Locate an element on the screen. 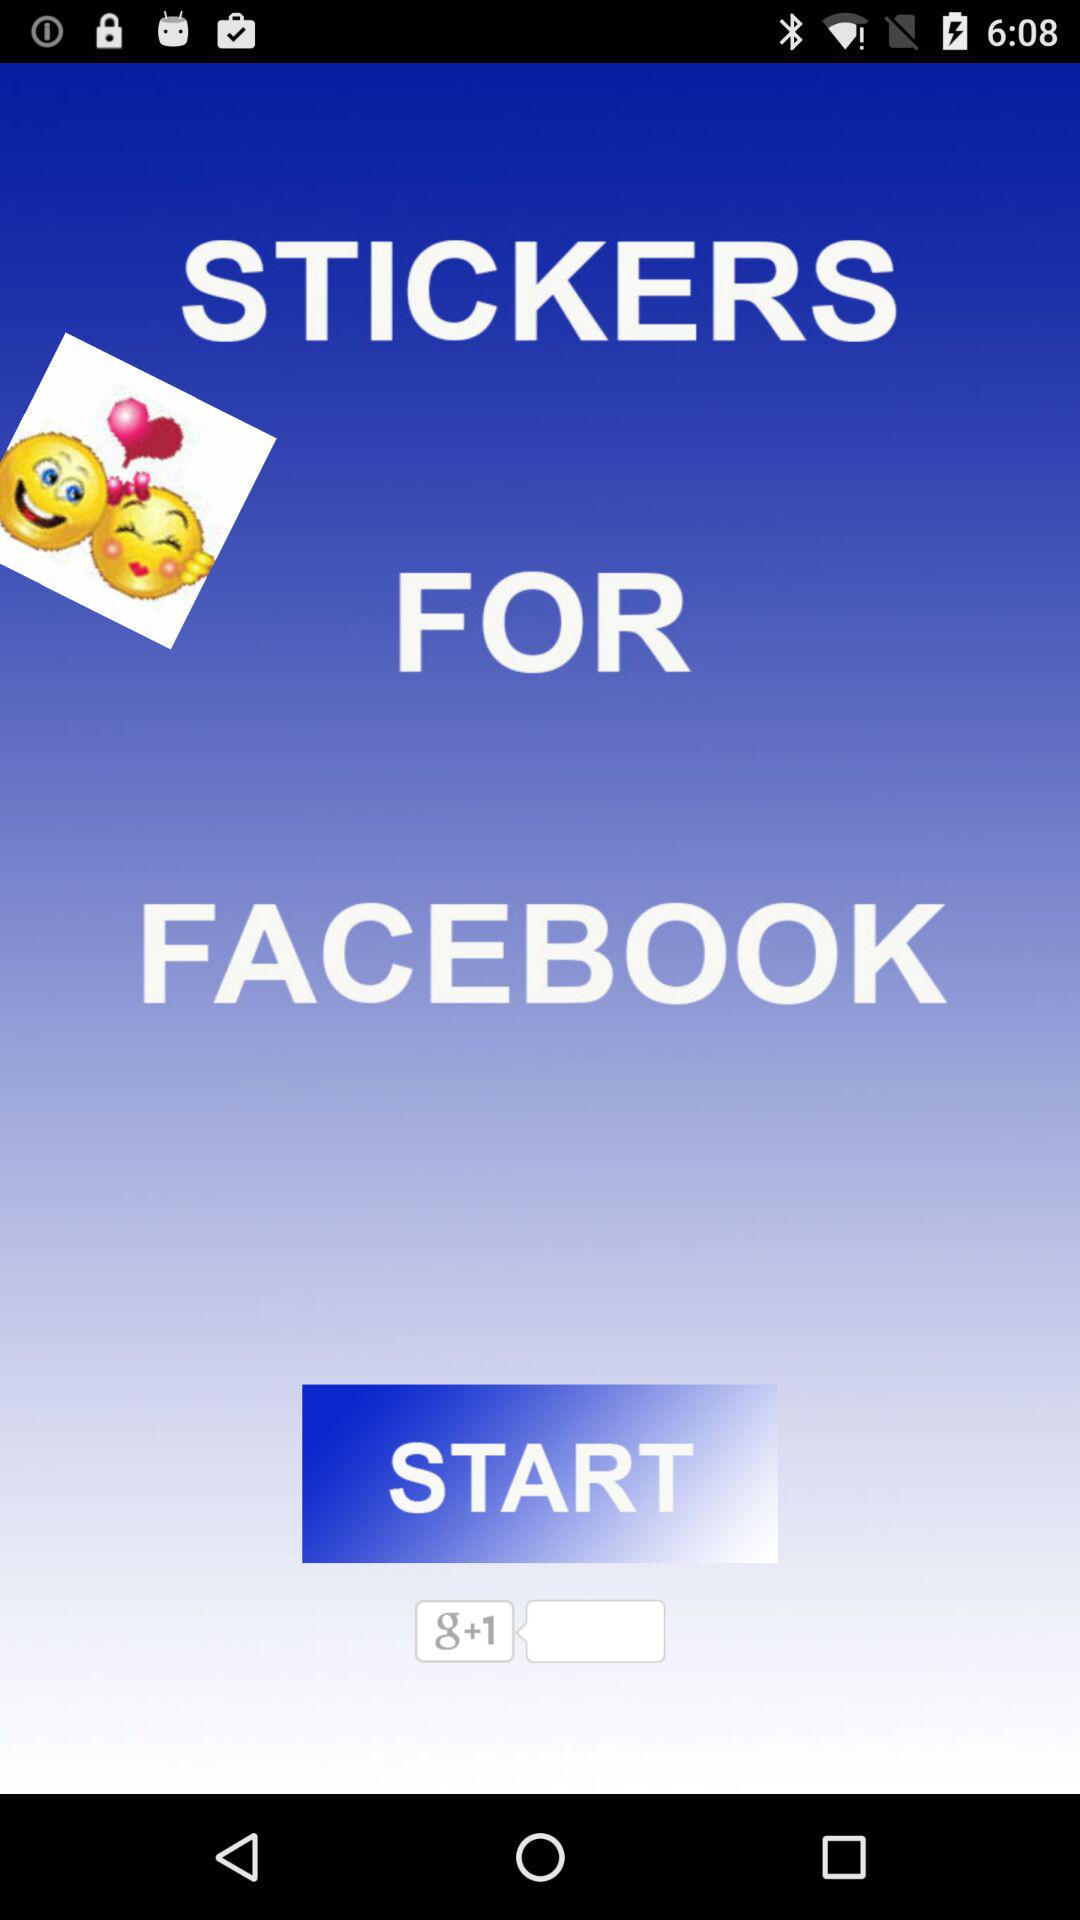 This screenshot has width=1080, height=1920. smile is located at coordinates (118, 490).